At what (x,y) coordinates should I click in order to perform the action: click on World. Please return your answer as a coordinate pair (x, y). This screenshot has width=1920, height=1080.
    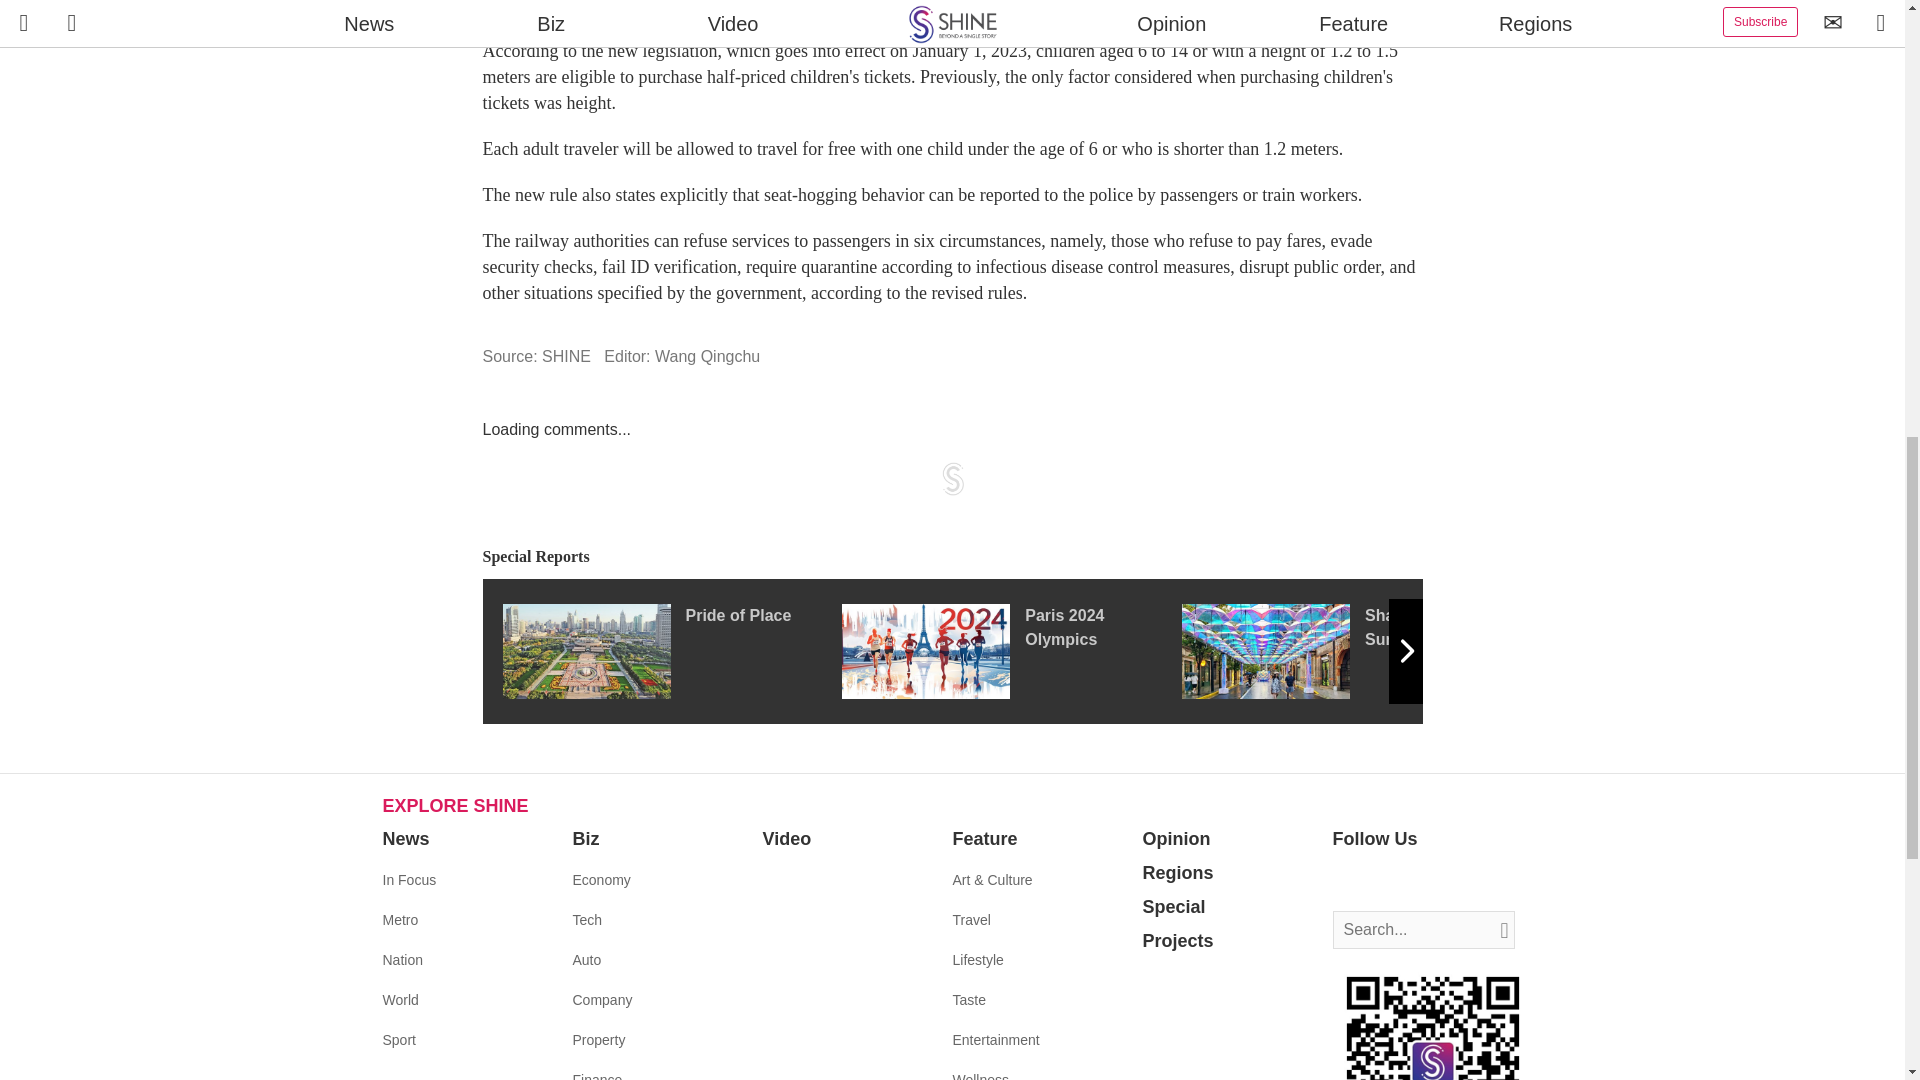
    Looking at the image, I should click on (400, 1000).